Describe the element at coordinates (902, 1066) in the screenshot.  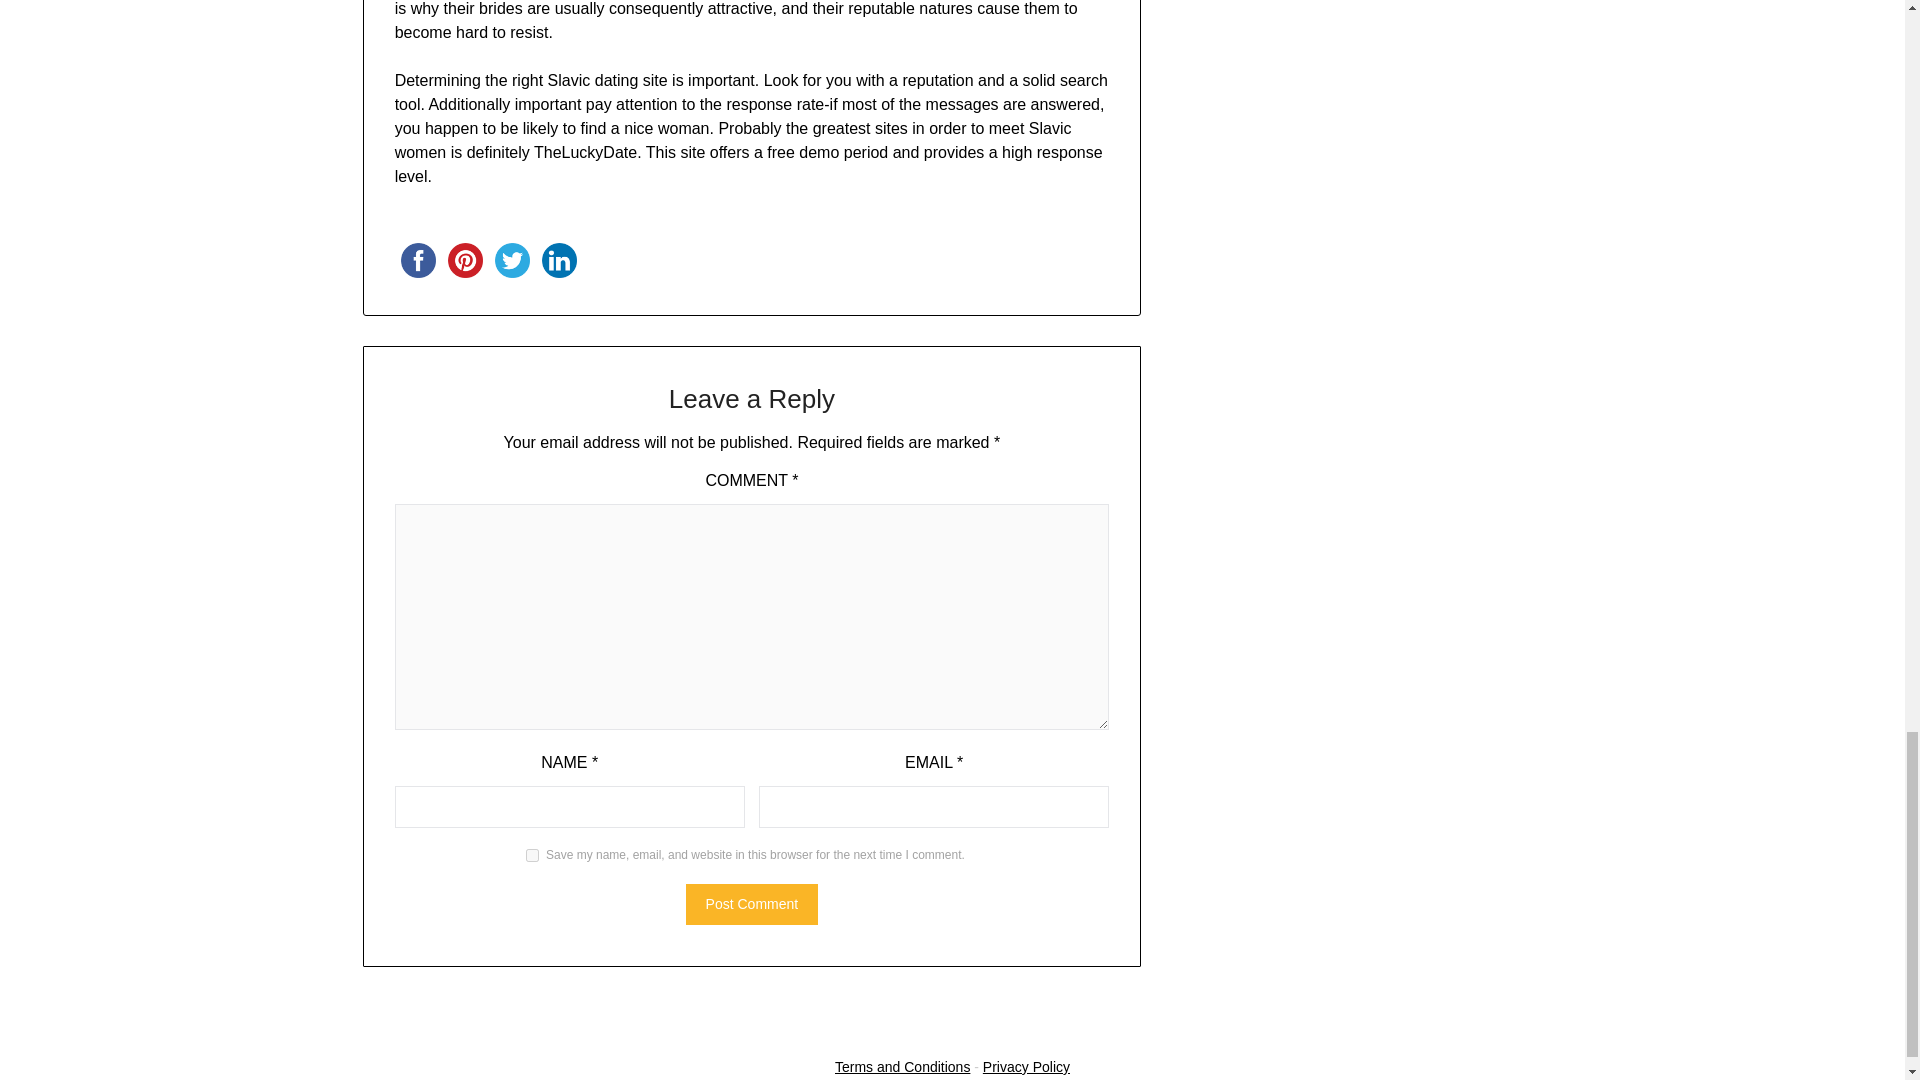
I see `Terms and Conditions` at that location.